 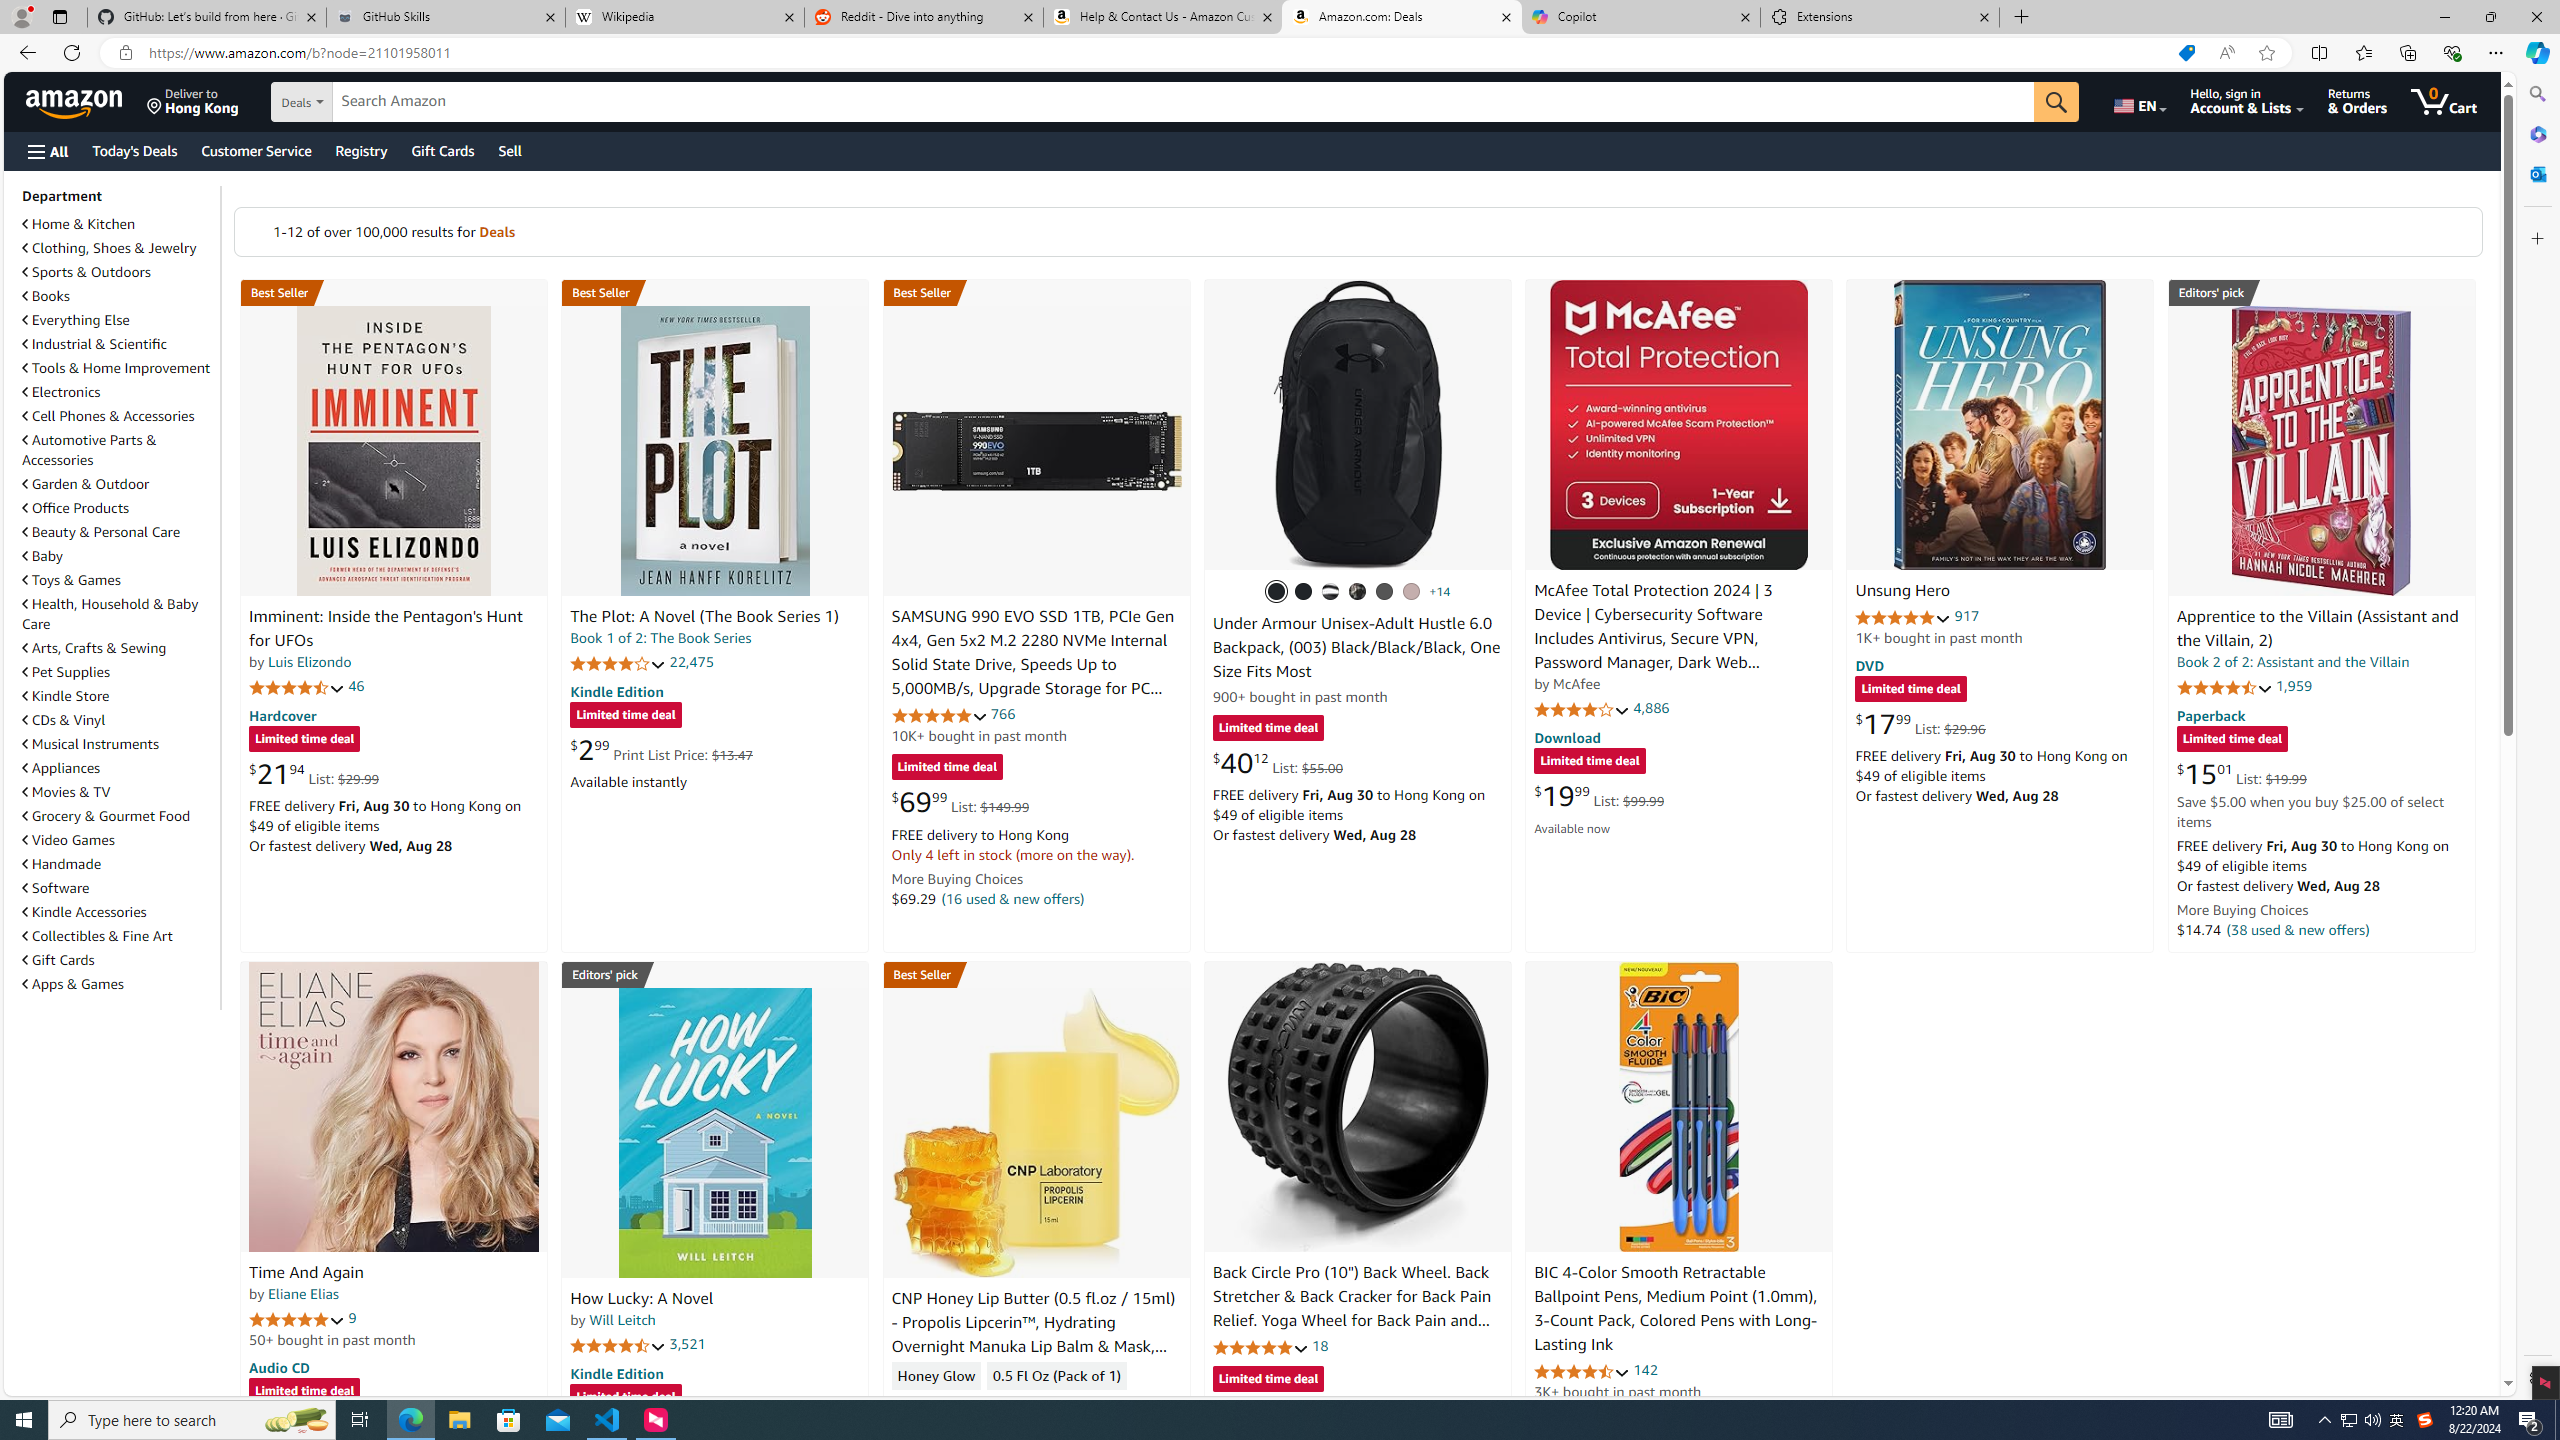 What do you see at coordinates (119, 648) in the screenshot?
I see `Arts, Crafts & Sewing` at bounding box center [119, 648].